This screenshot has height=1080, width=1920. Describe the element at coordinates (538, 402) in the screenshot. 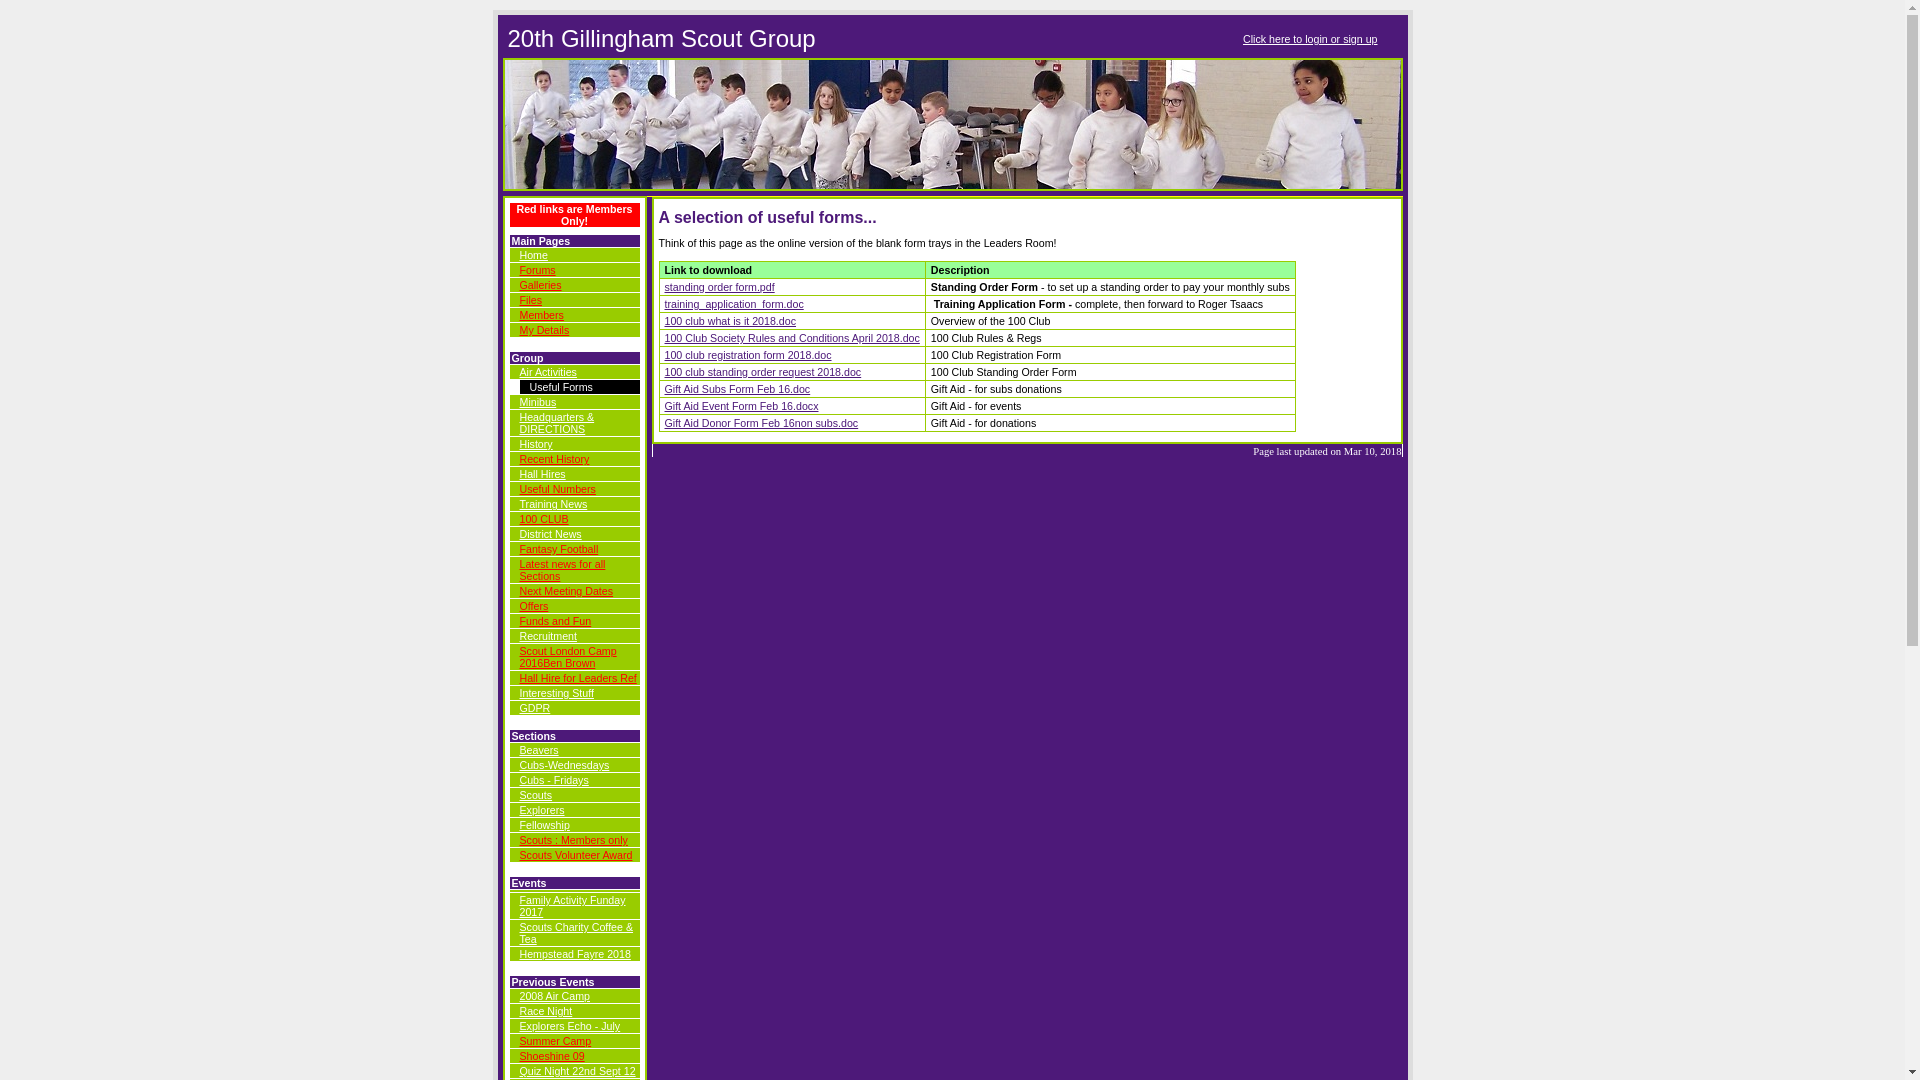

I see `Minibus` at that location.